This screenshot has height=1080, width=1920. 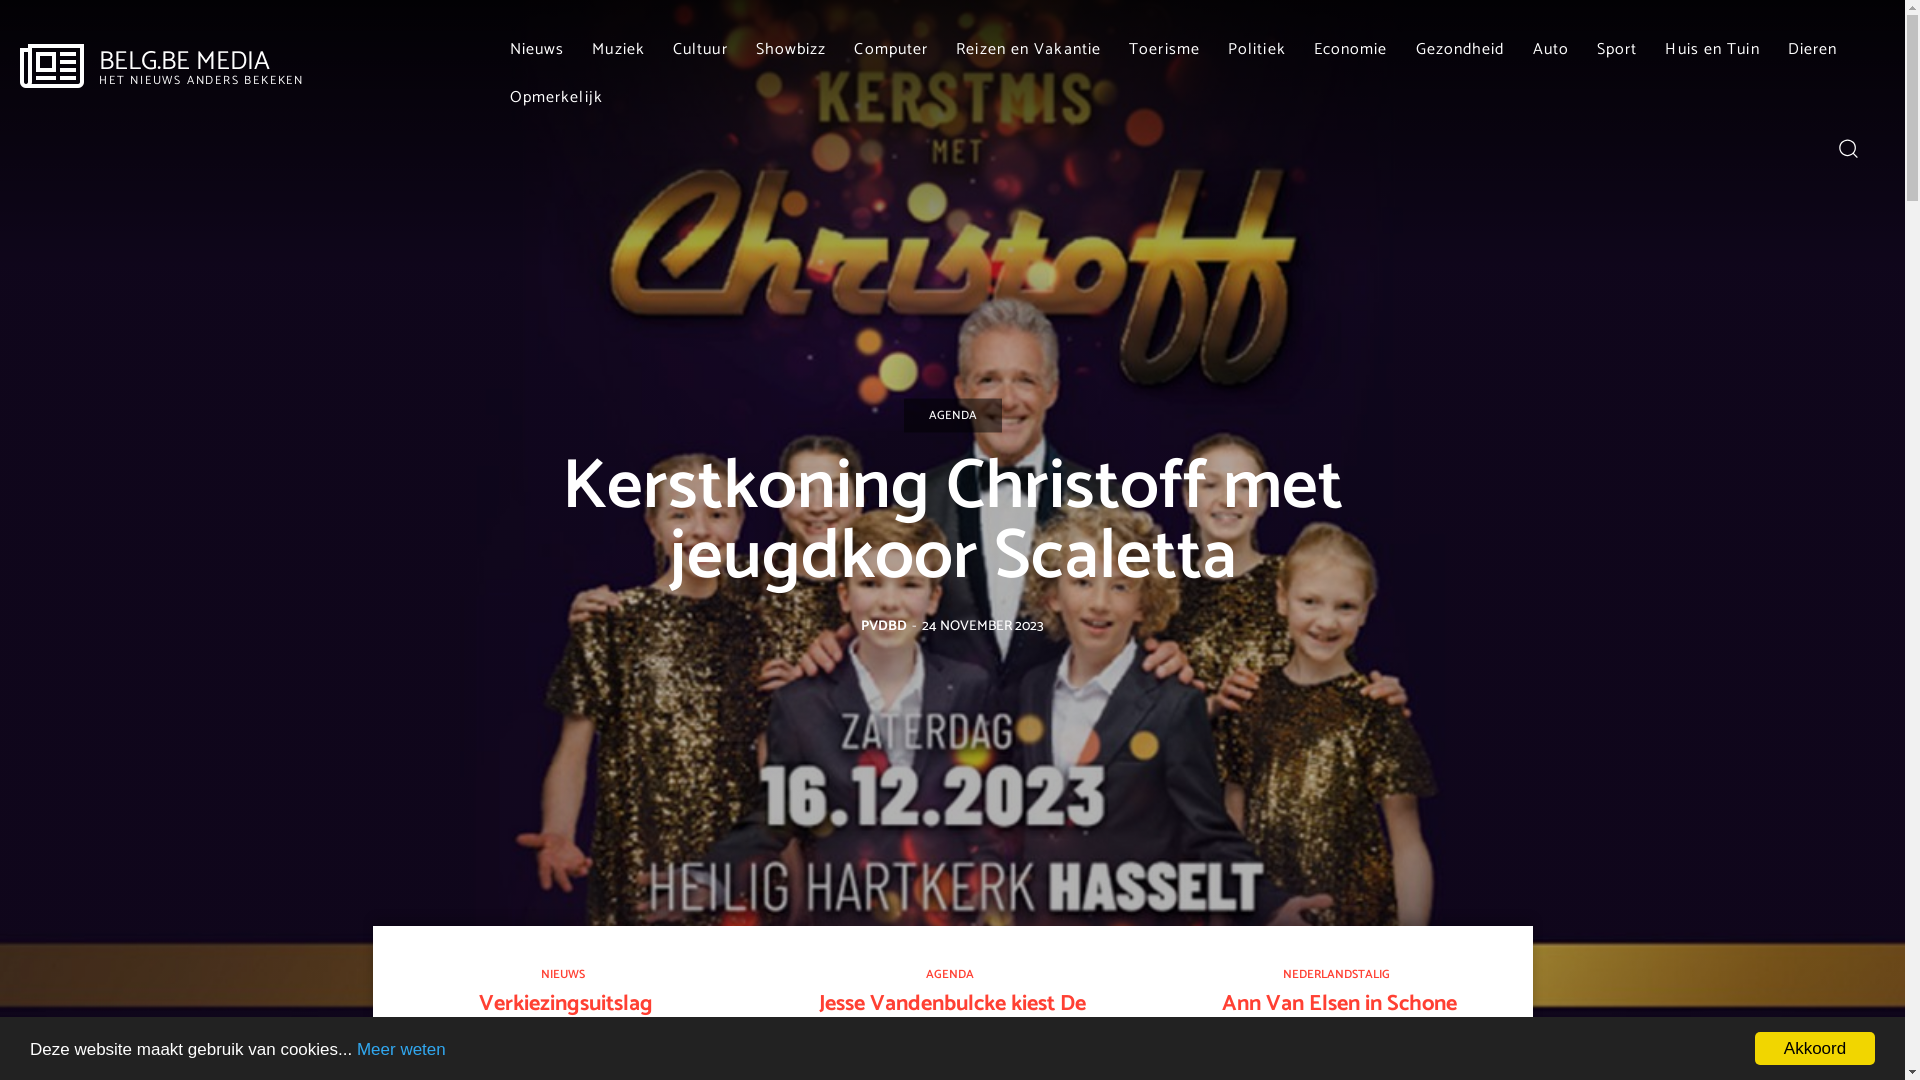 I want to click on PVDBD, so click(x=884, y=626).